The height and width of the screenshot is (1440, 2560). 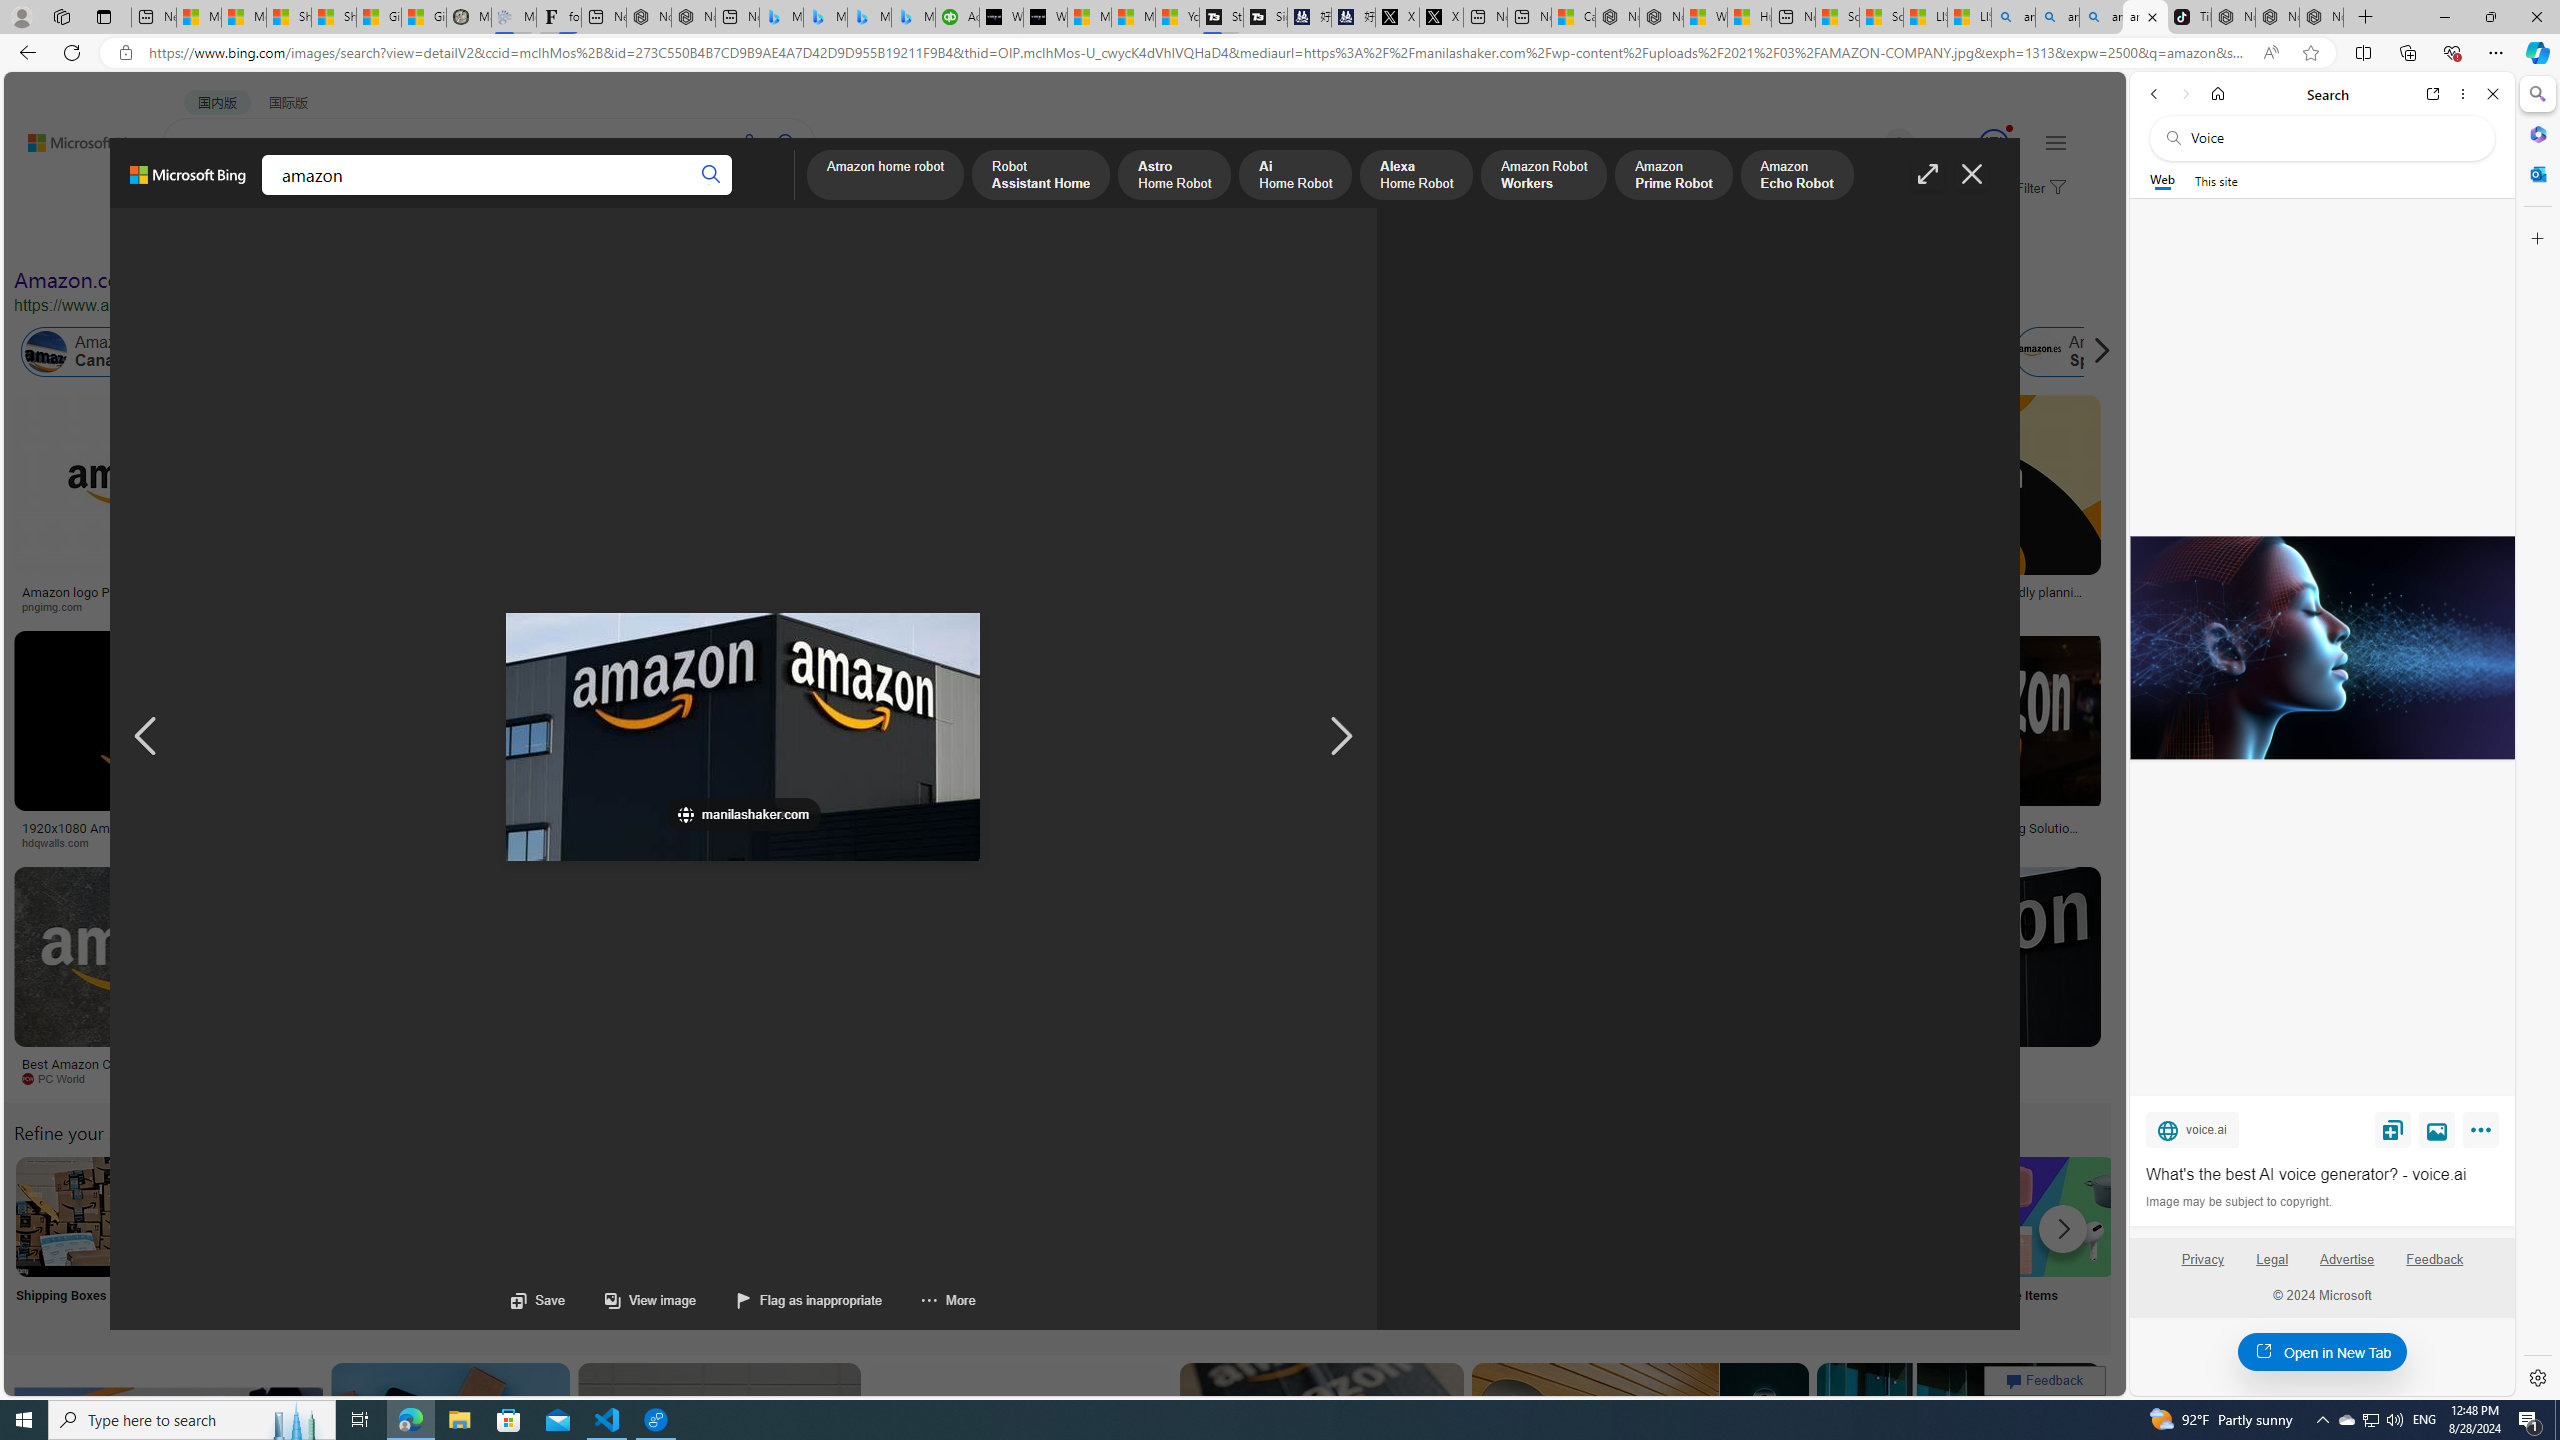 I want to click on Amazon Clip Art Clip Art, so click(x=339, y=1242).